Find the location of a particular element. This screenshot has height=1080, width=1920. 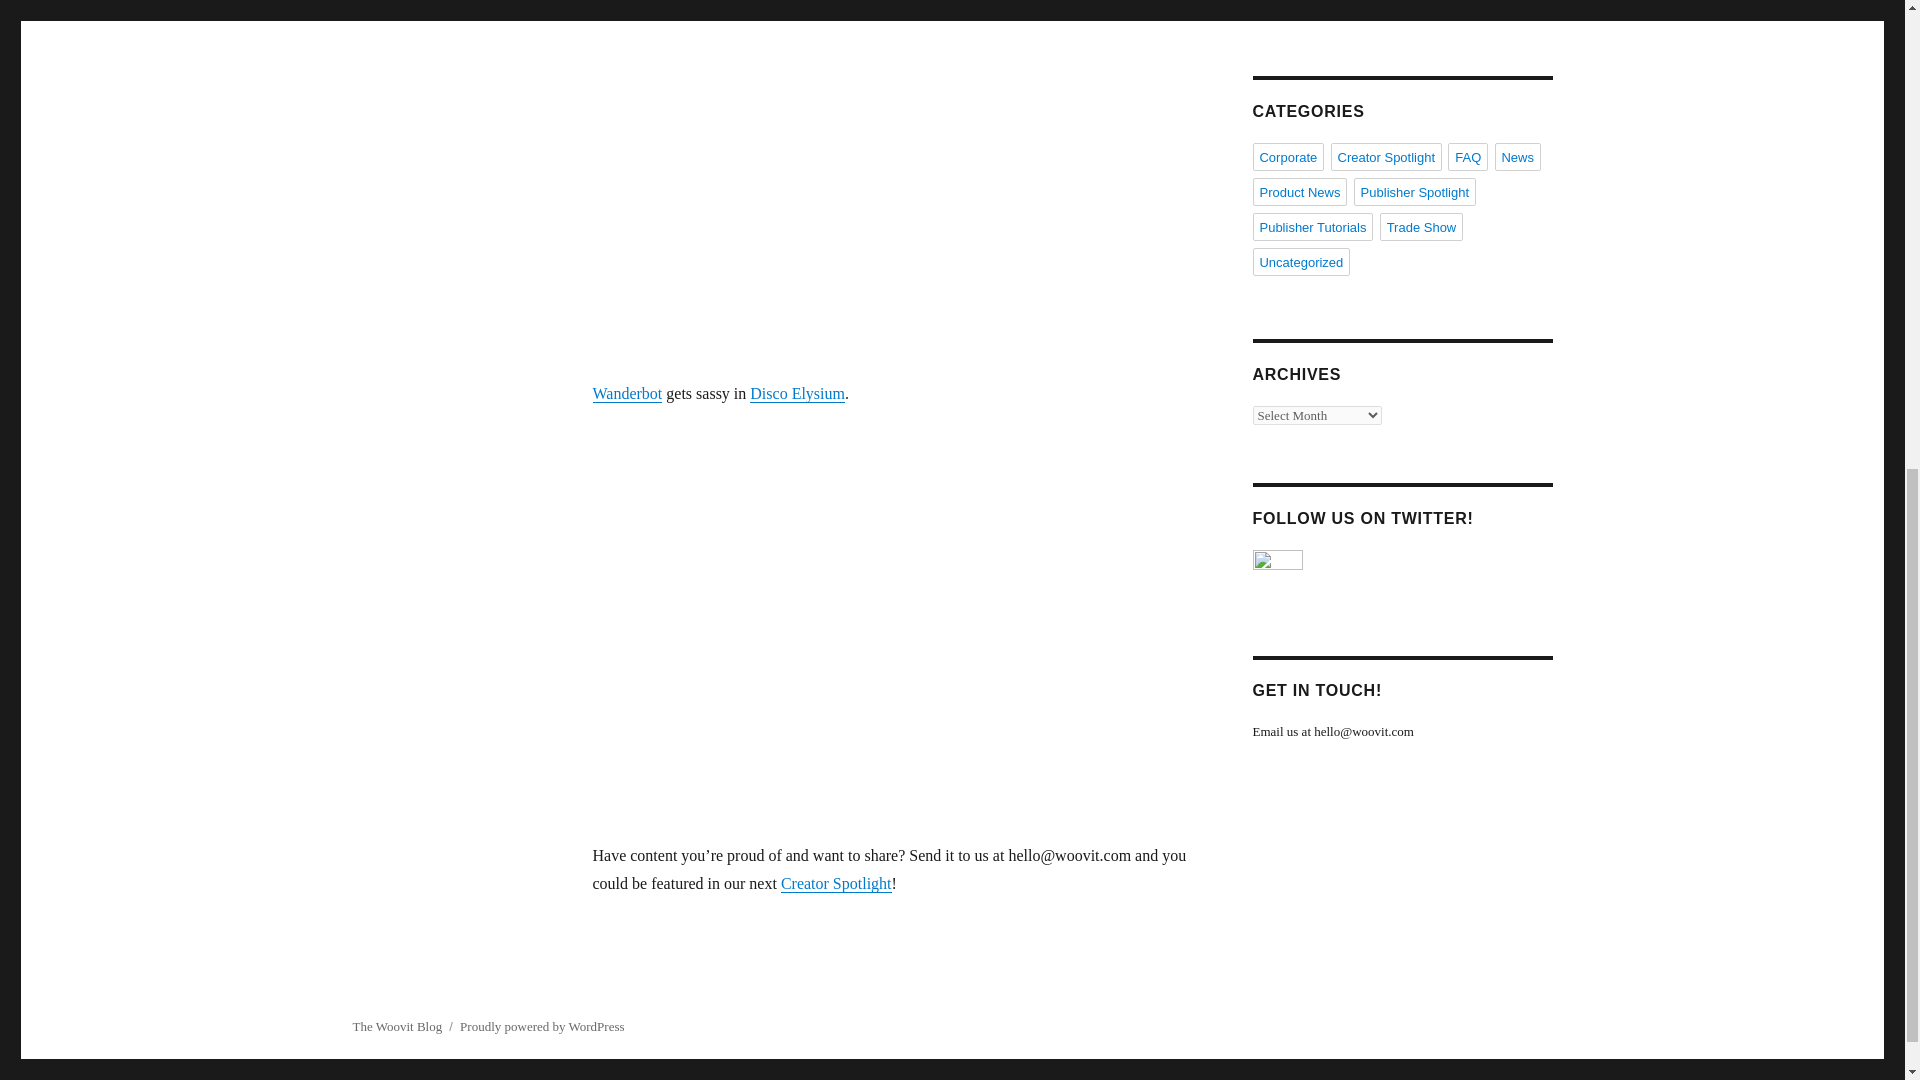

Corporate is located at coordinates (1288, 156).